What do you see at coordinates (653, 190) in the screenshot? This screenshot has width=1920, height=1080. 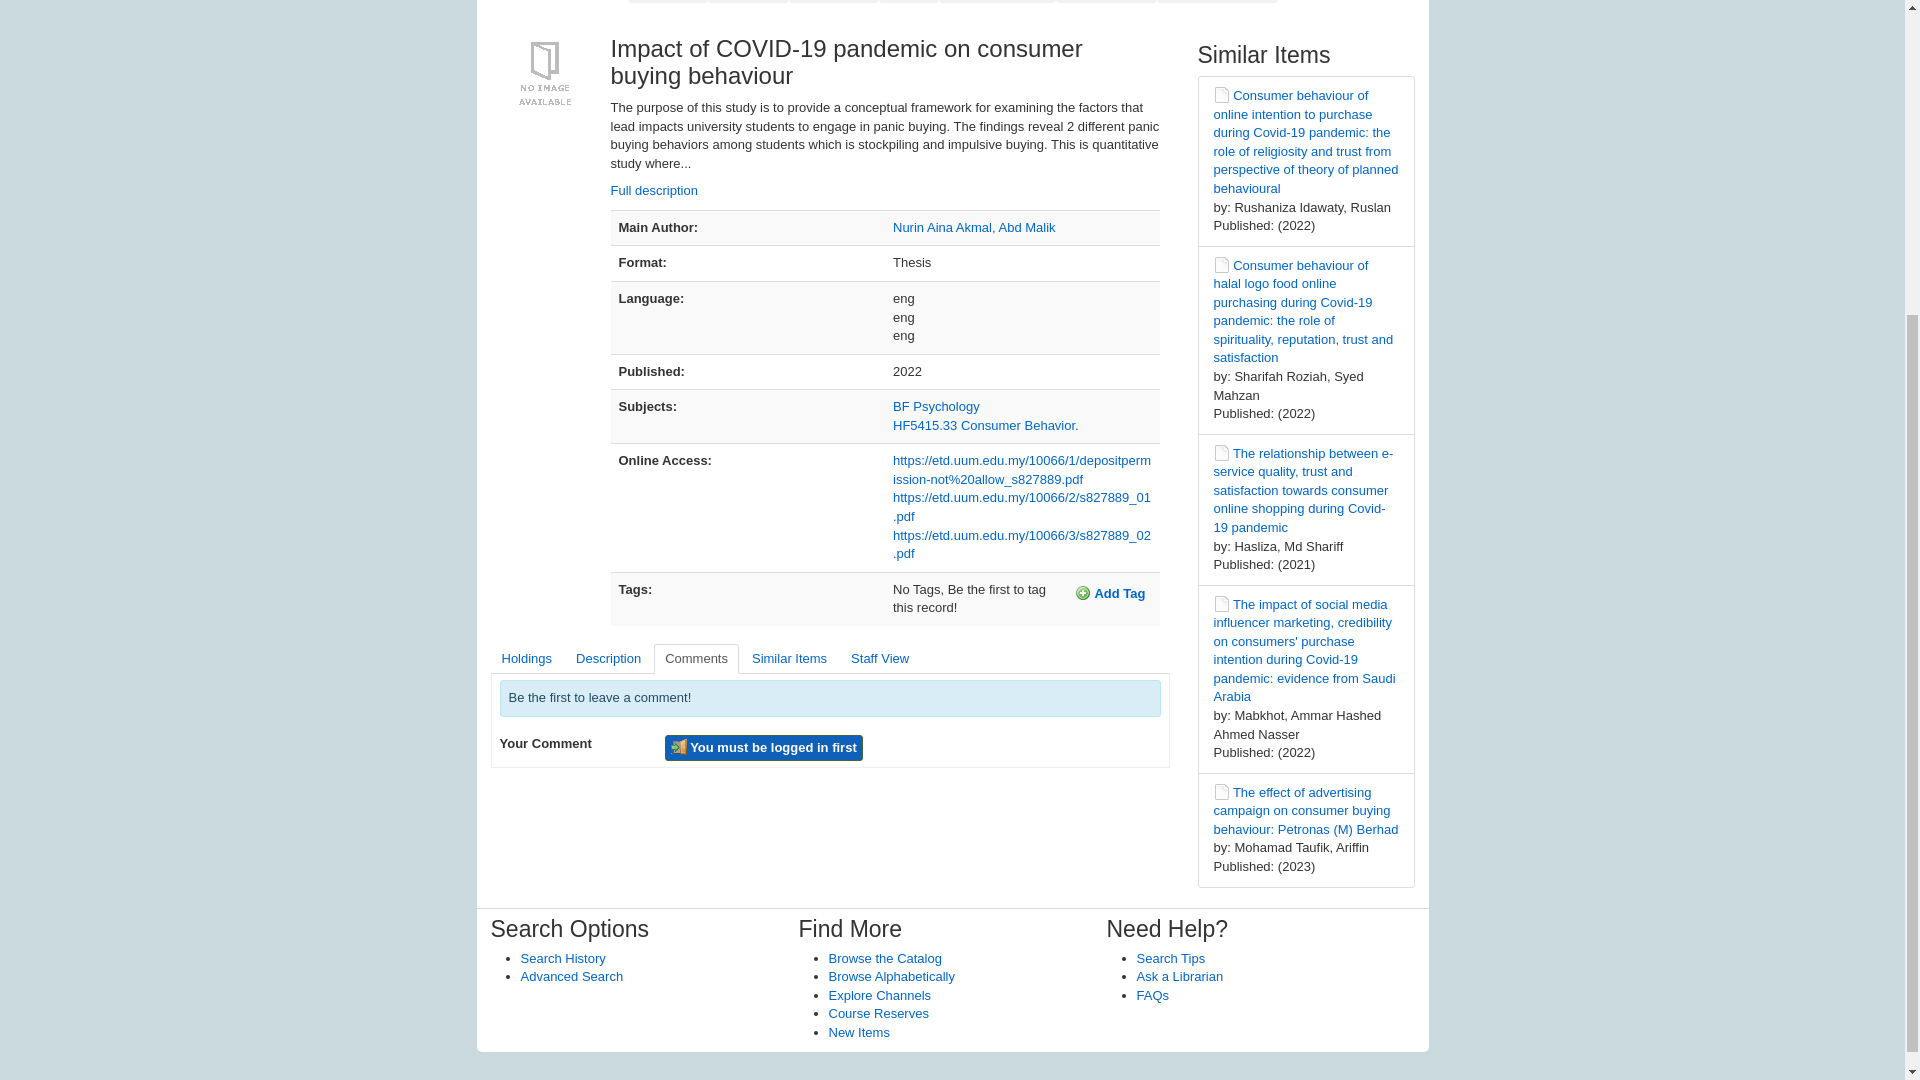 I see `Full description` at bounding box center [653, 190].